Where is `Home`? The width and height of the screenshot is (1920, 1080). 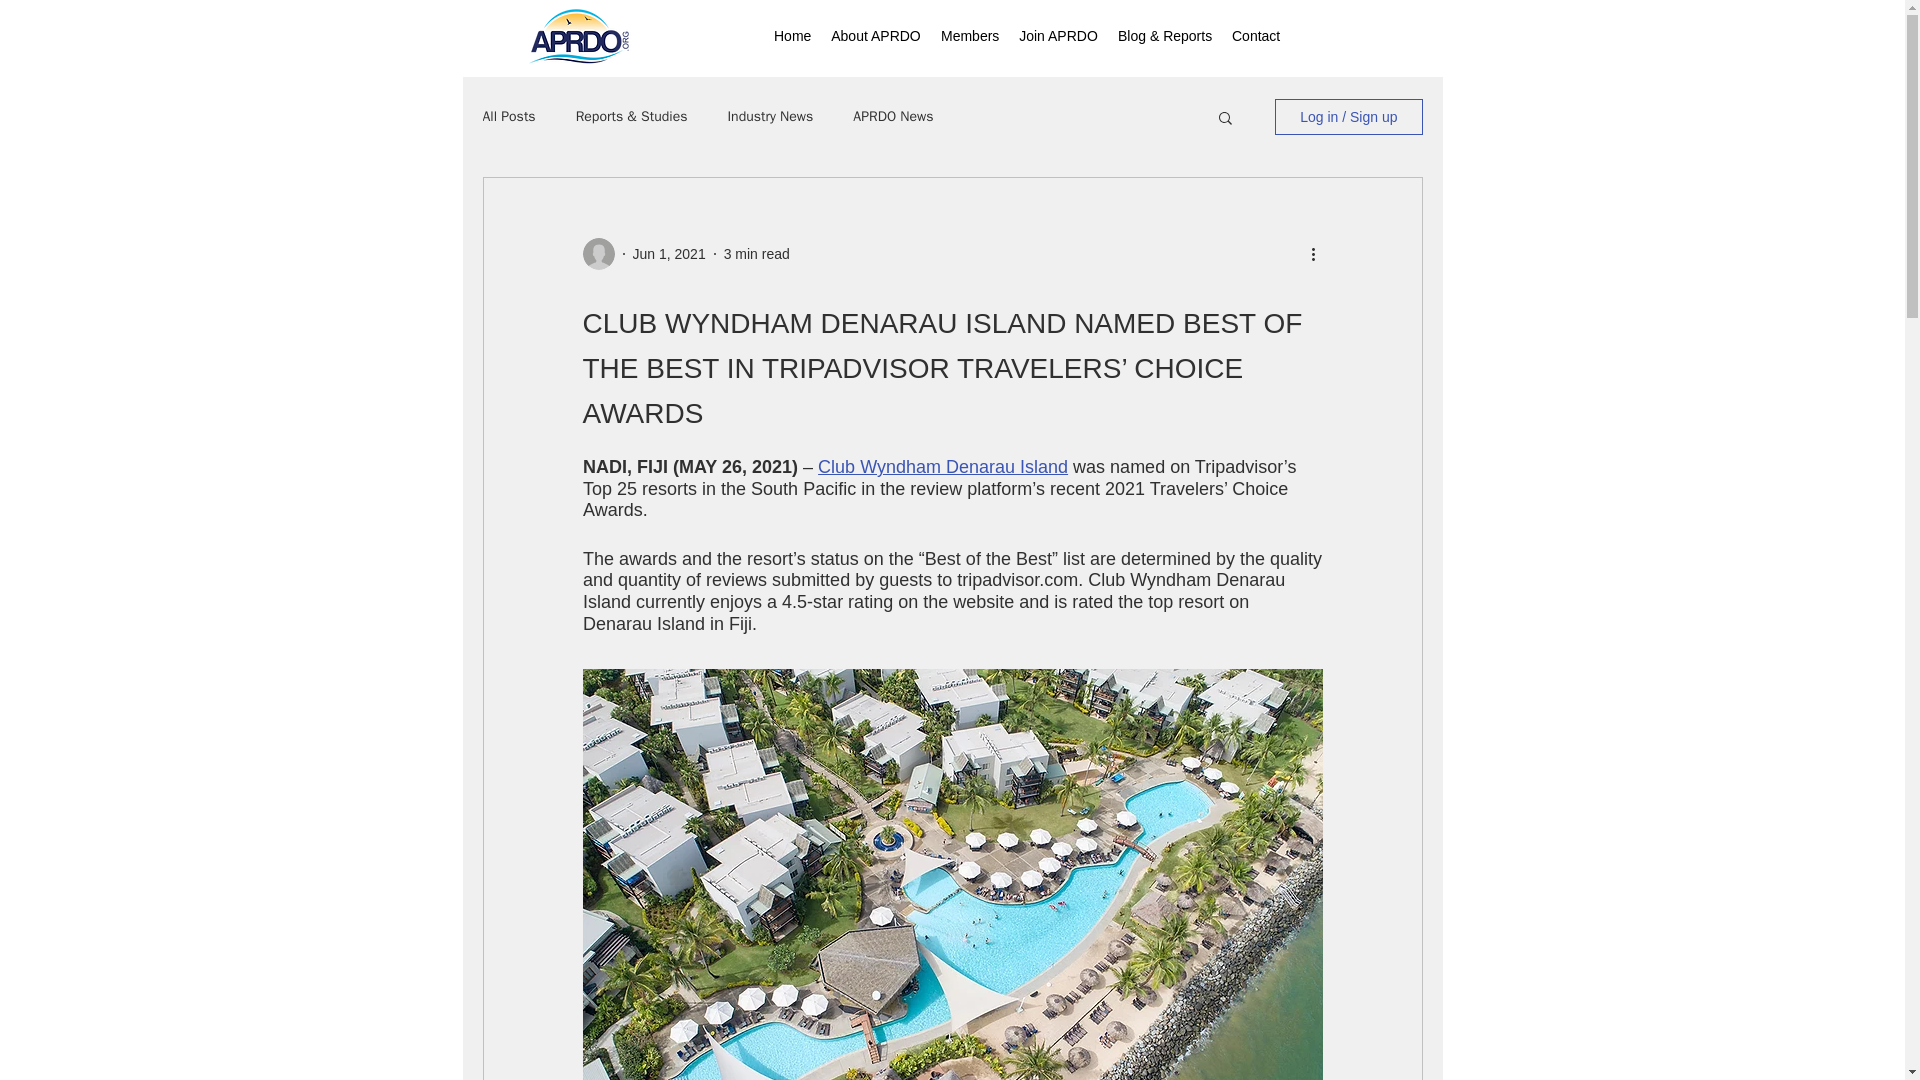 Home is located at coordinates (792, 35).